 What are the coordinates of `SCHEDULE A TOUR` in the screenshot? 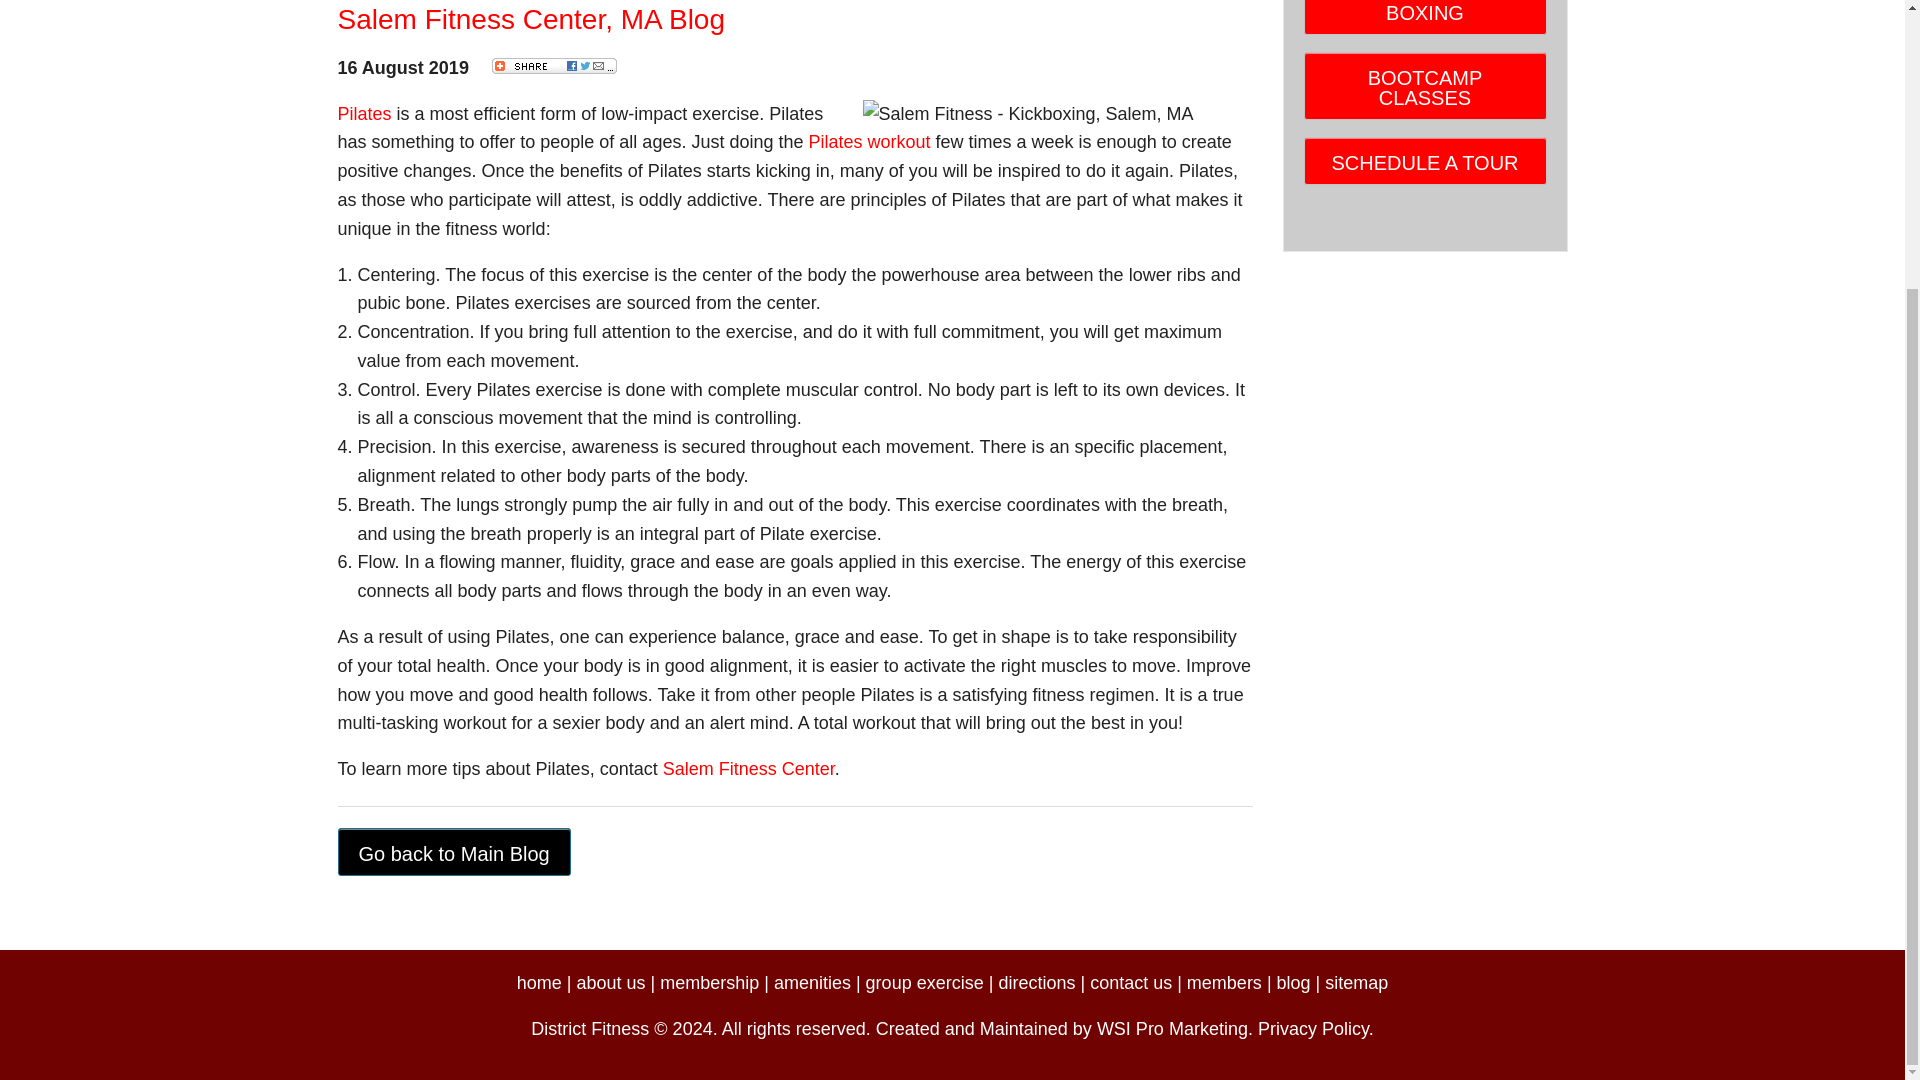 It's located at (1425, 160).